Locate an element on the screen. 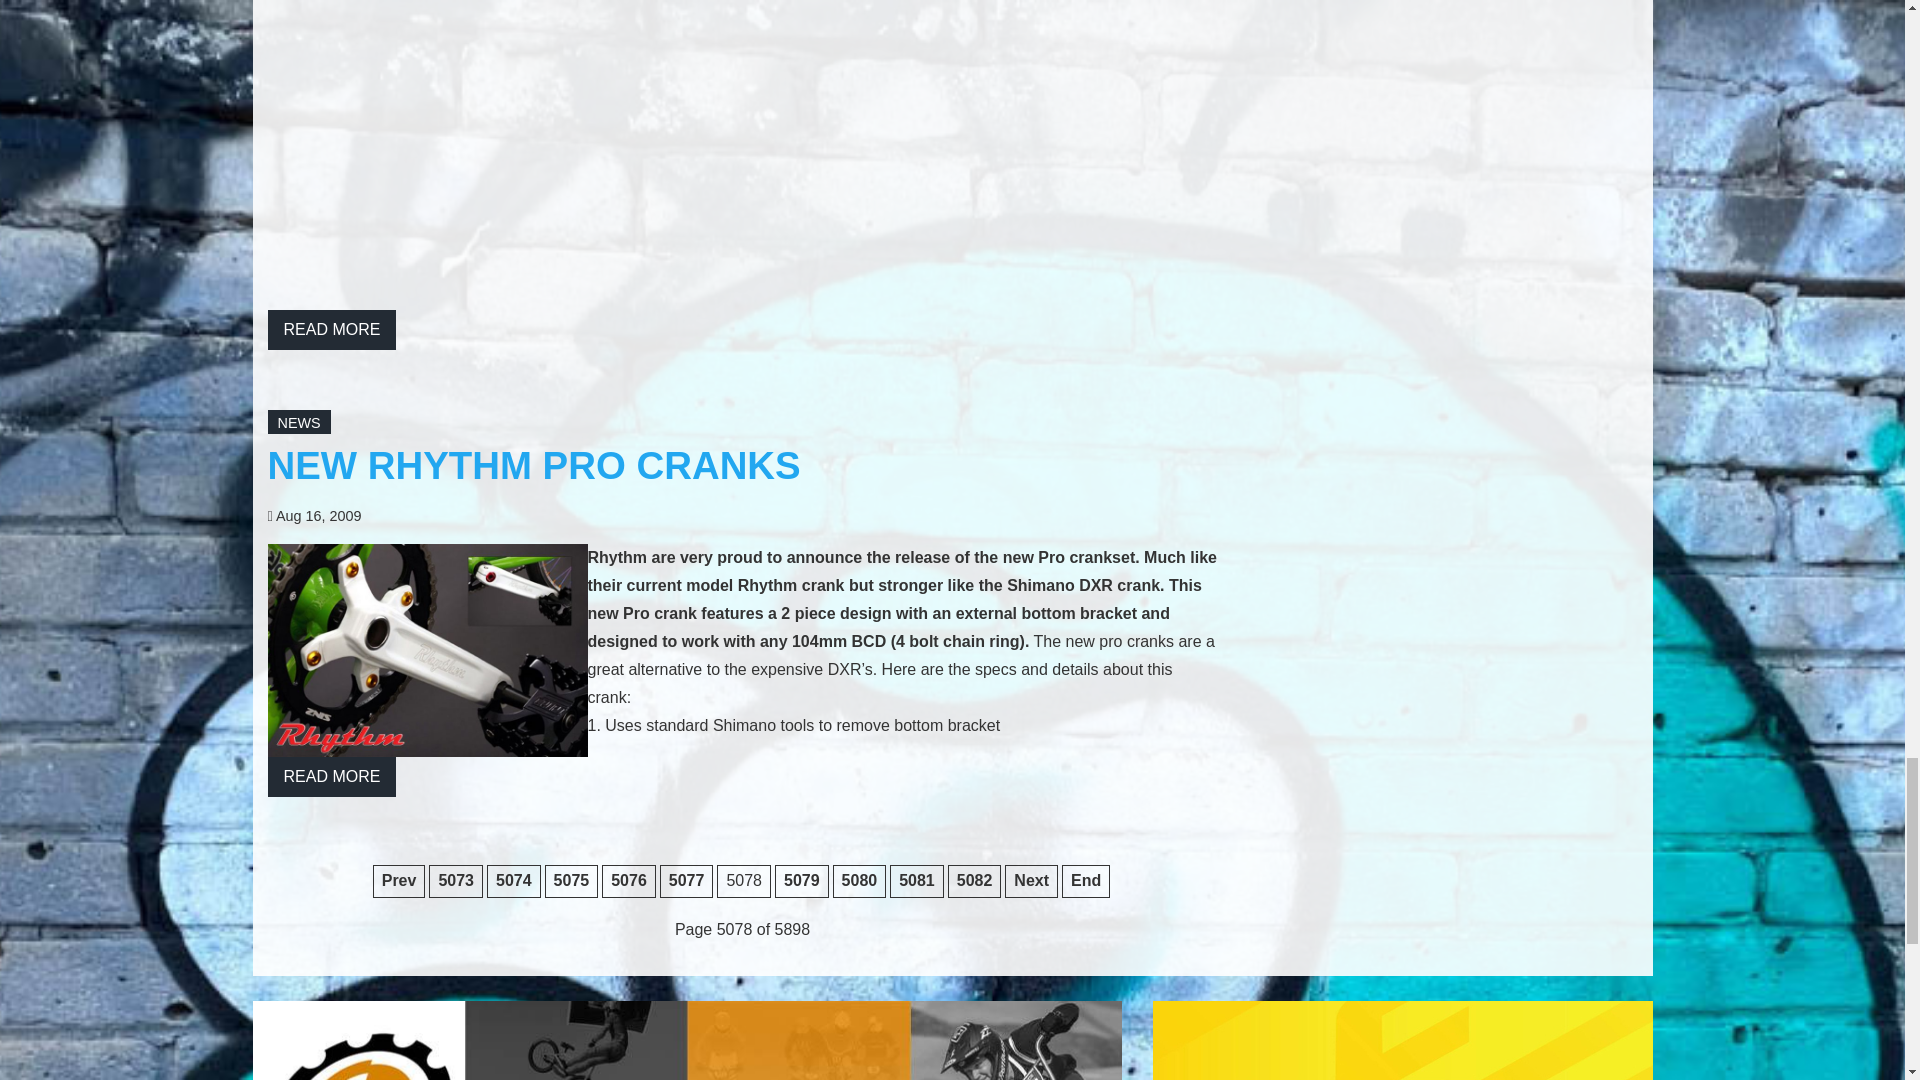  End is located at coordinates (1085, 881).